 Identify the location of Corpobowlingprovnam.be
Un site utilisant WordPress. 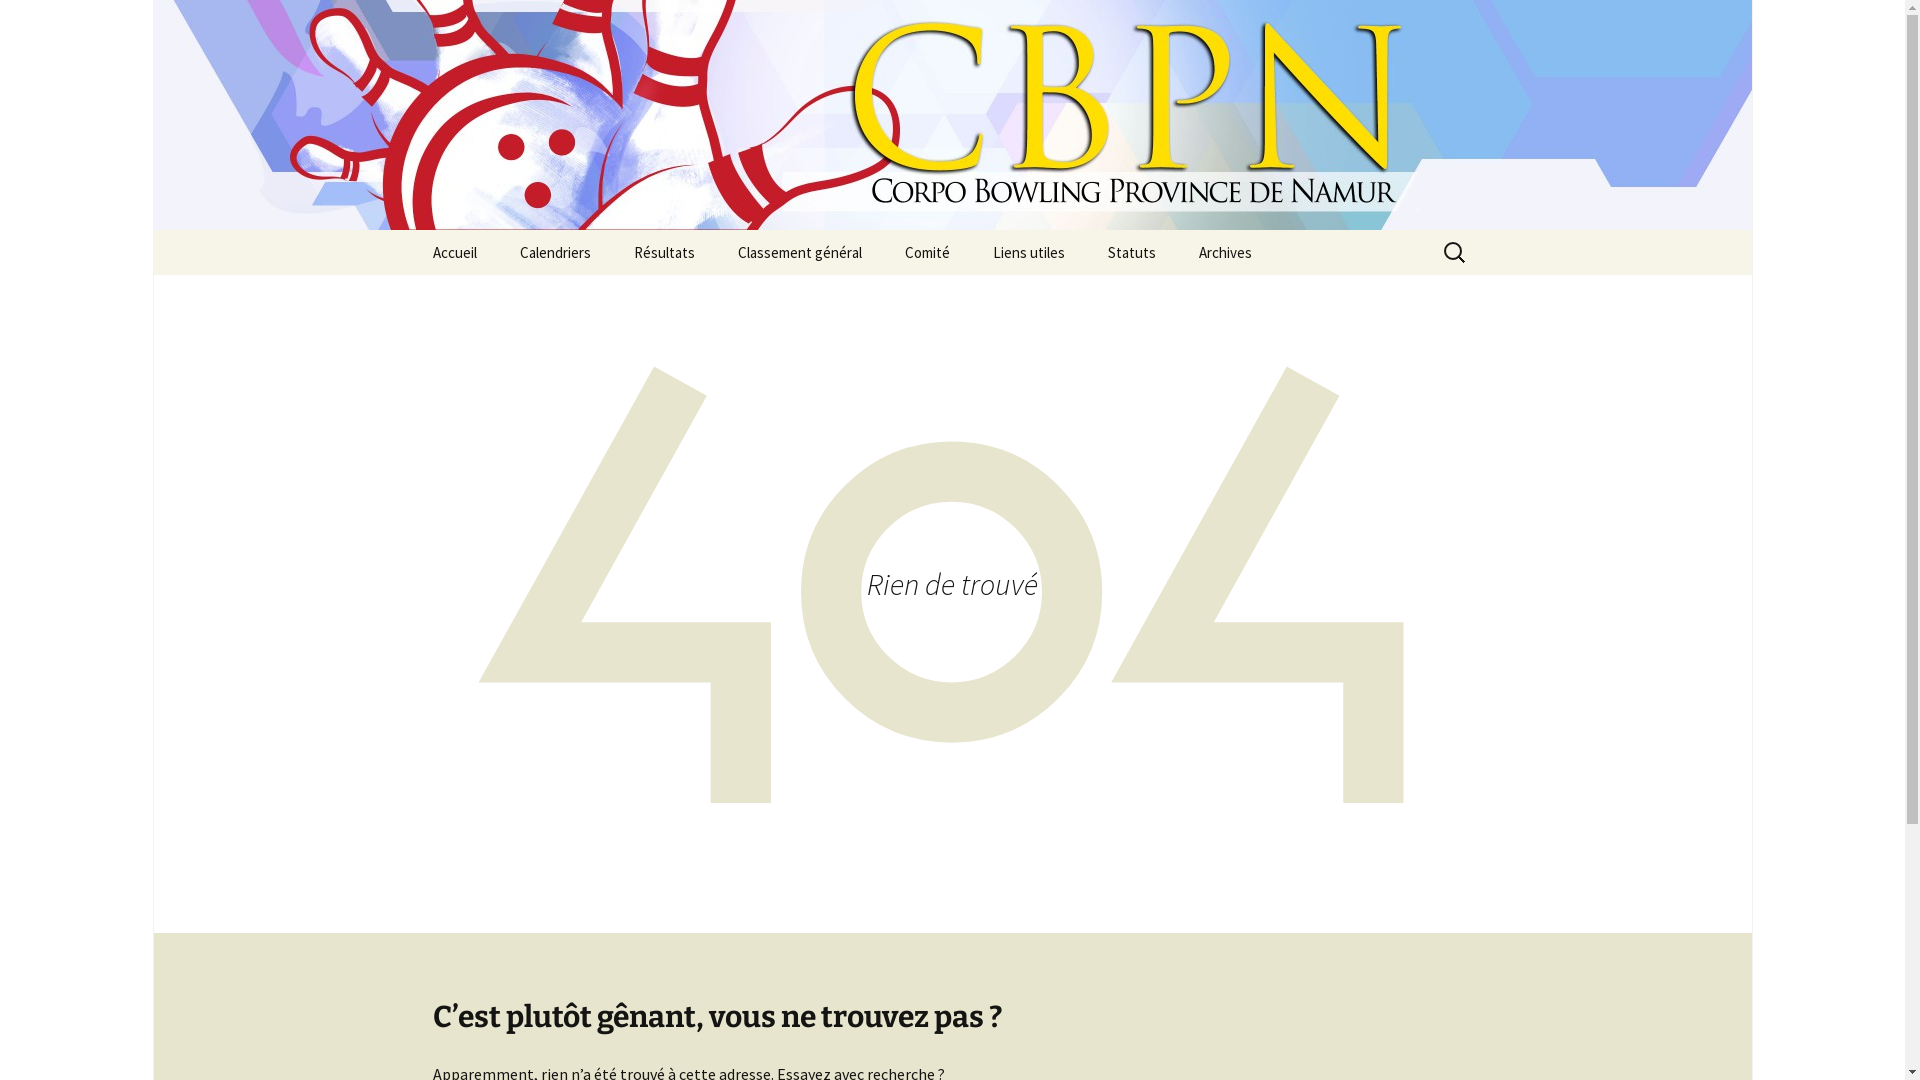
(952, 115).